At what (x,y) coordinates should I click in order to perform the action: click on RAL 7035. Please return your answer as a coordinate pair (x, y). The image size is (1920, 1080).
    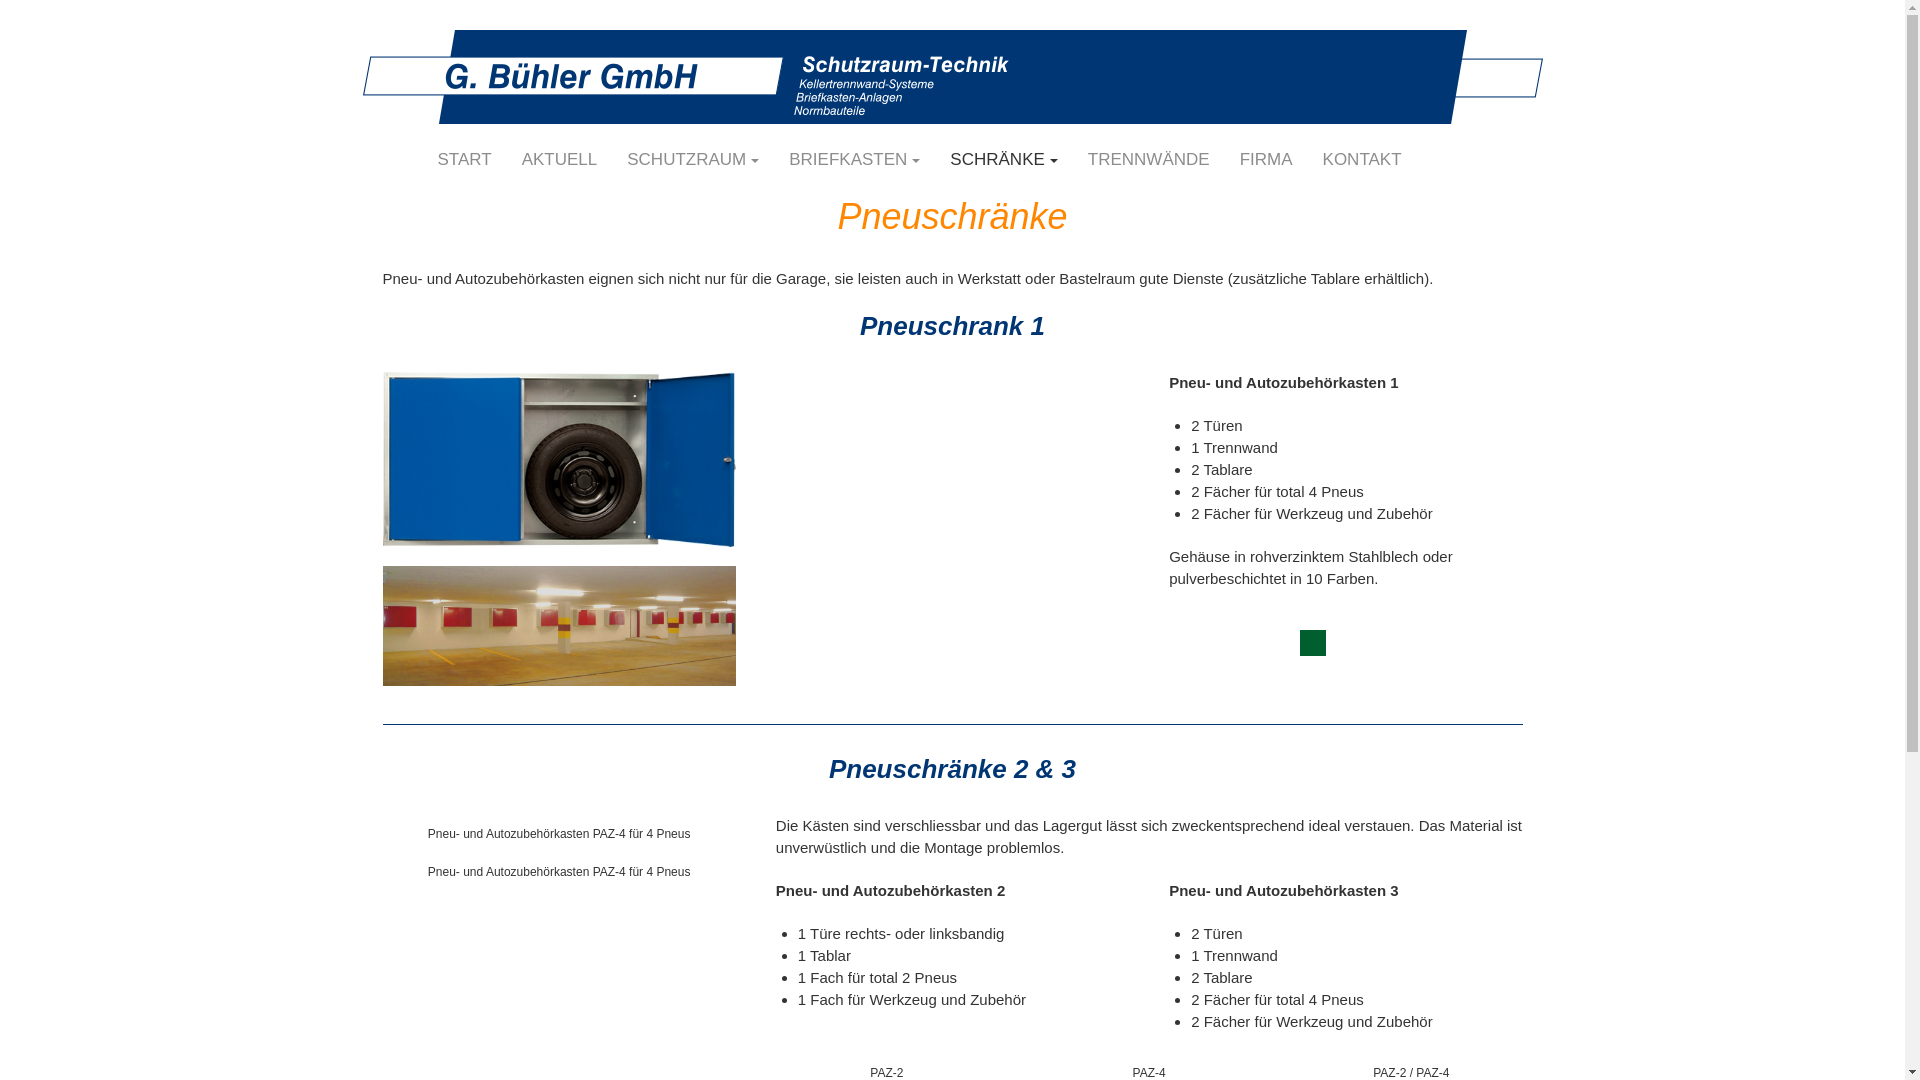
    Looking at the image, I should click on (1378, 630).